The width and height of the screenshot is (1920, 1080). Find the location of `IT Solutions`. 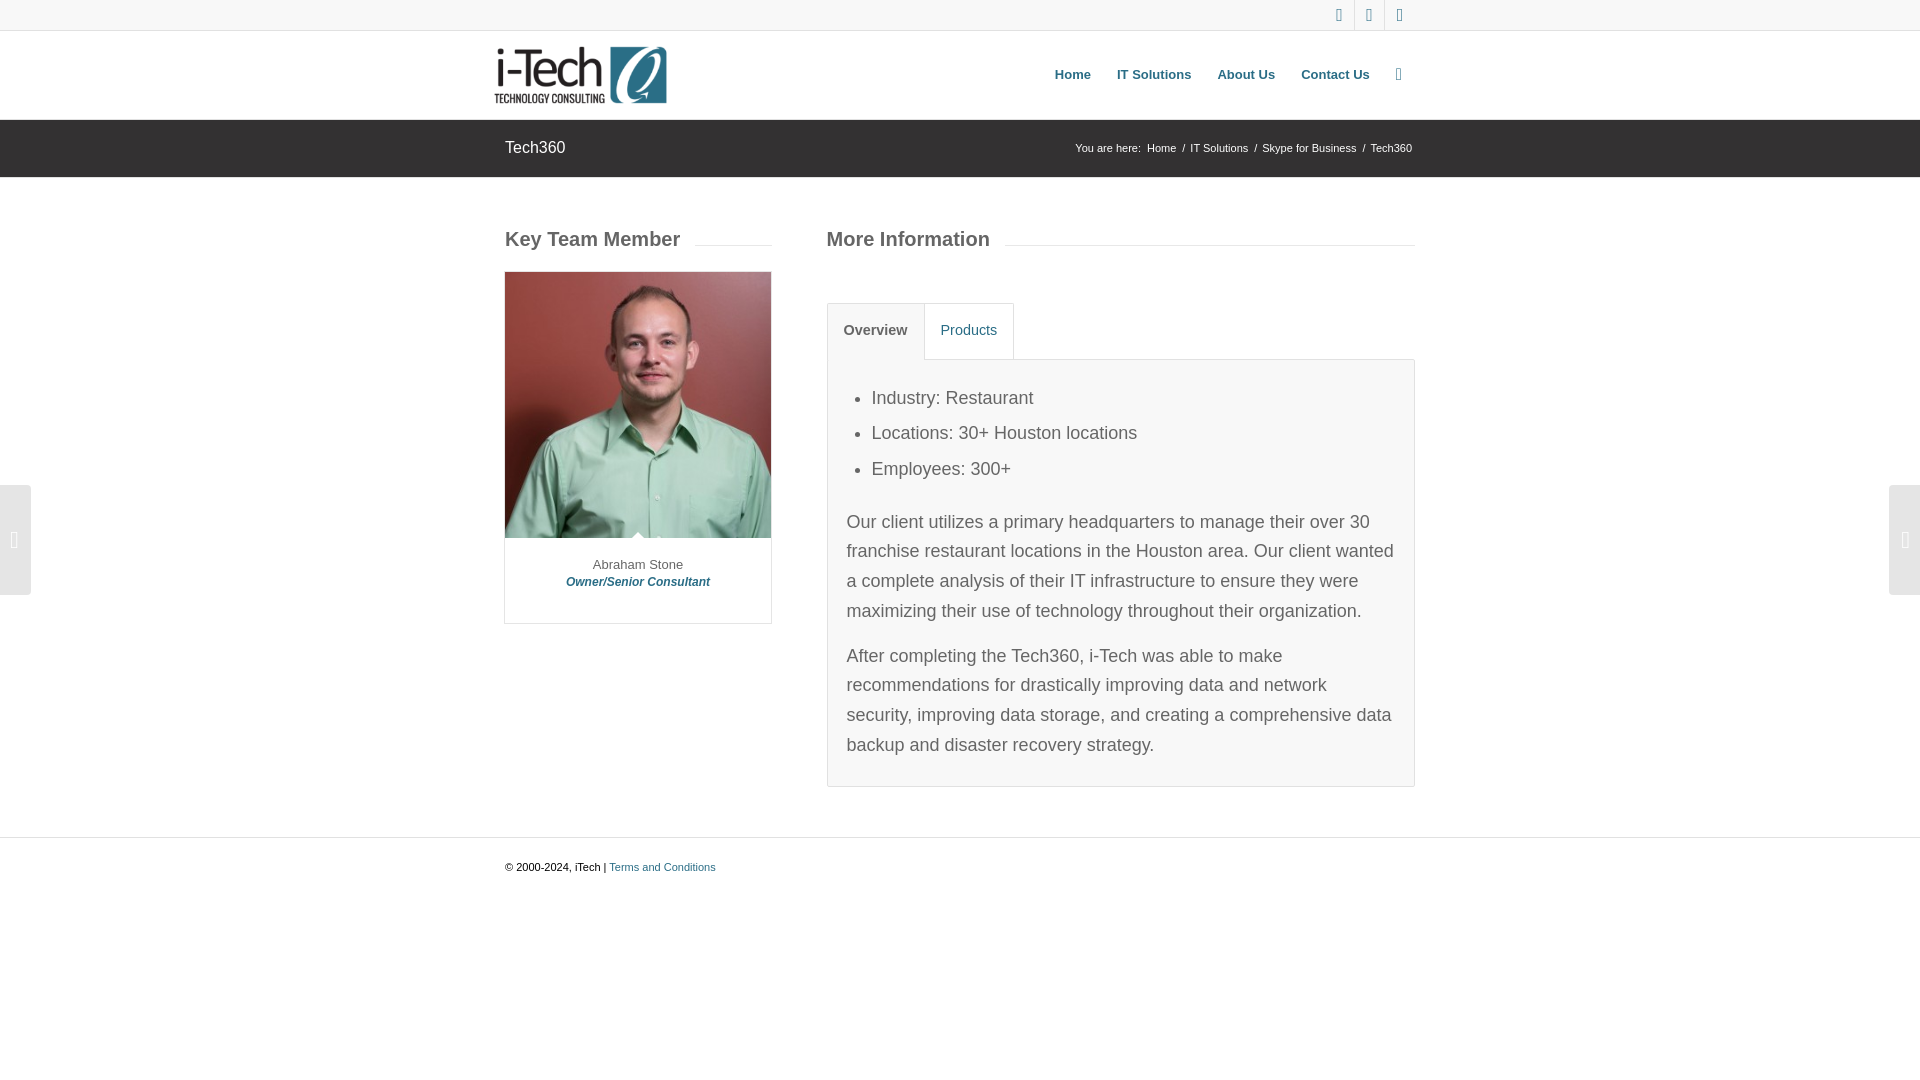

IT Solutions is located at coordinates (1154, 74).